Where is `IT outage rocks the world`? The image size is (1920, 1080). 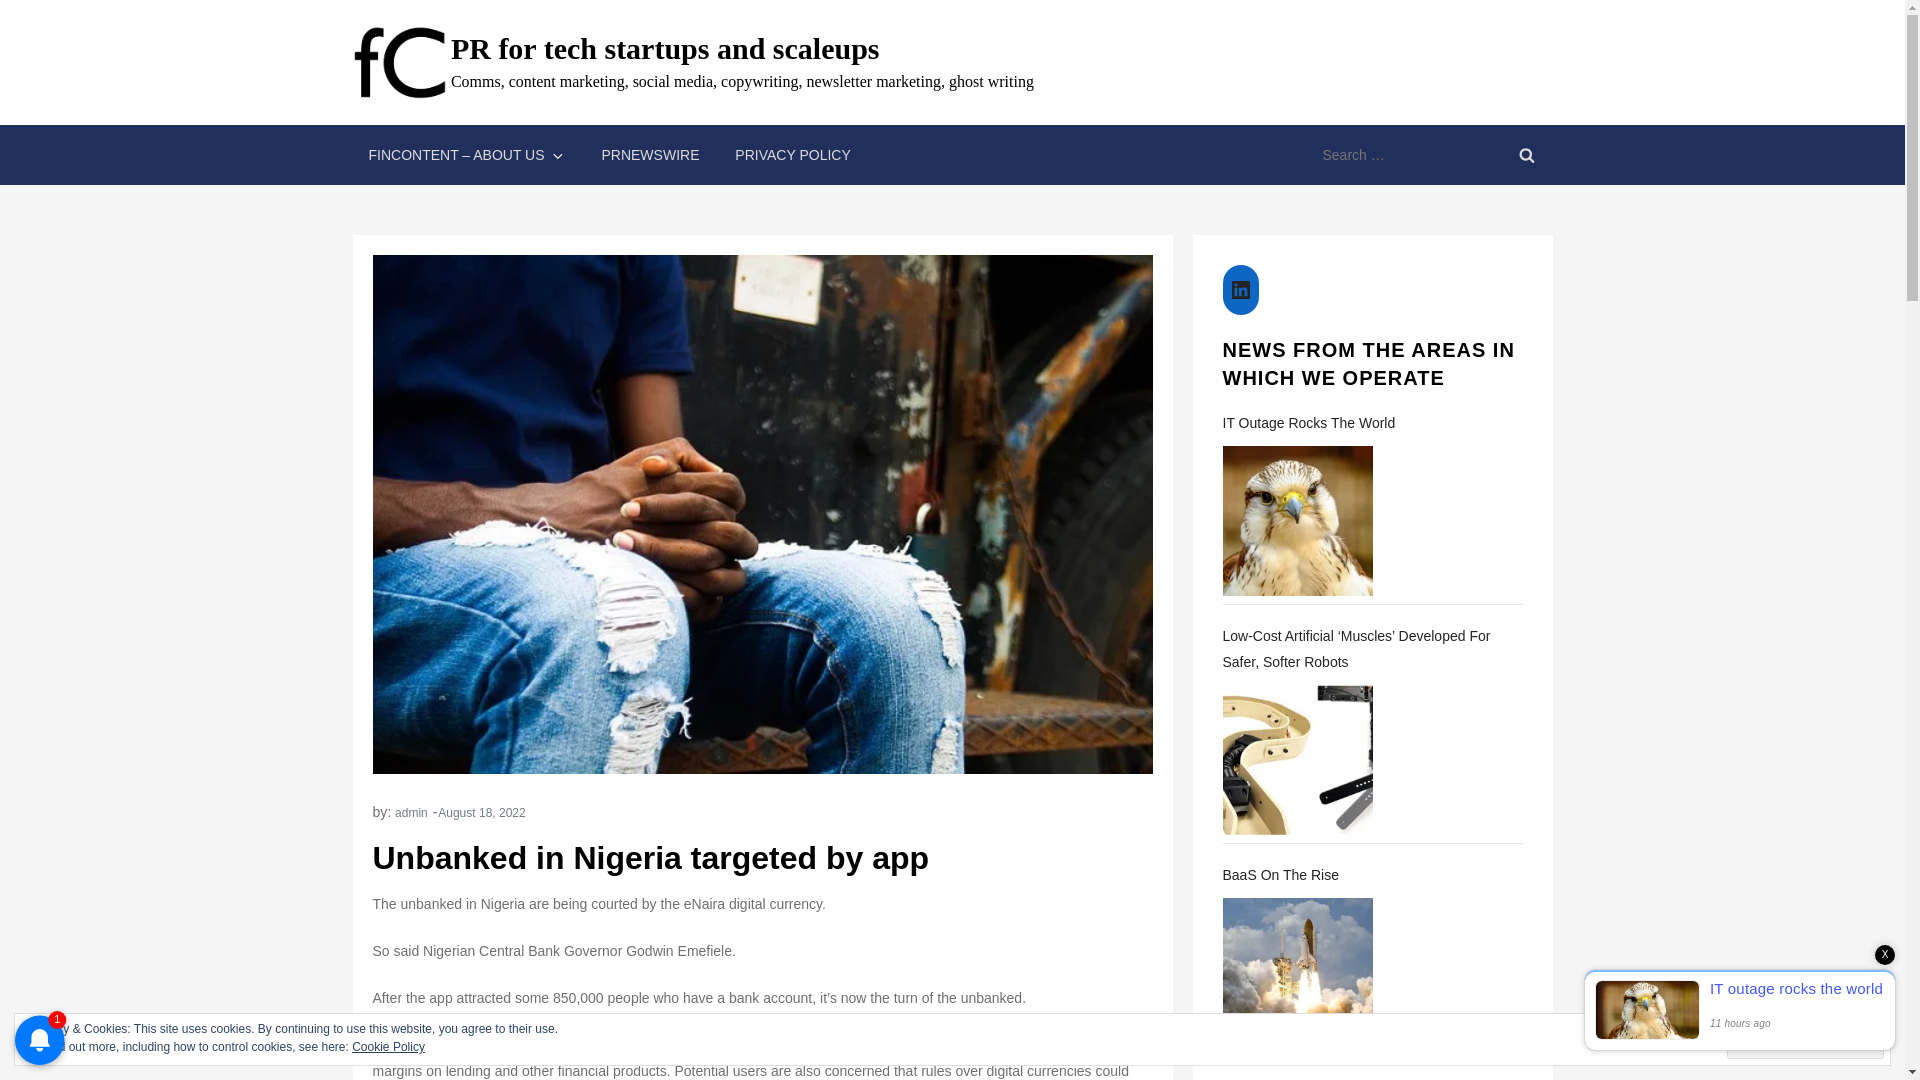
IT outage rocks the world is located at coordinates (1296, 521).